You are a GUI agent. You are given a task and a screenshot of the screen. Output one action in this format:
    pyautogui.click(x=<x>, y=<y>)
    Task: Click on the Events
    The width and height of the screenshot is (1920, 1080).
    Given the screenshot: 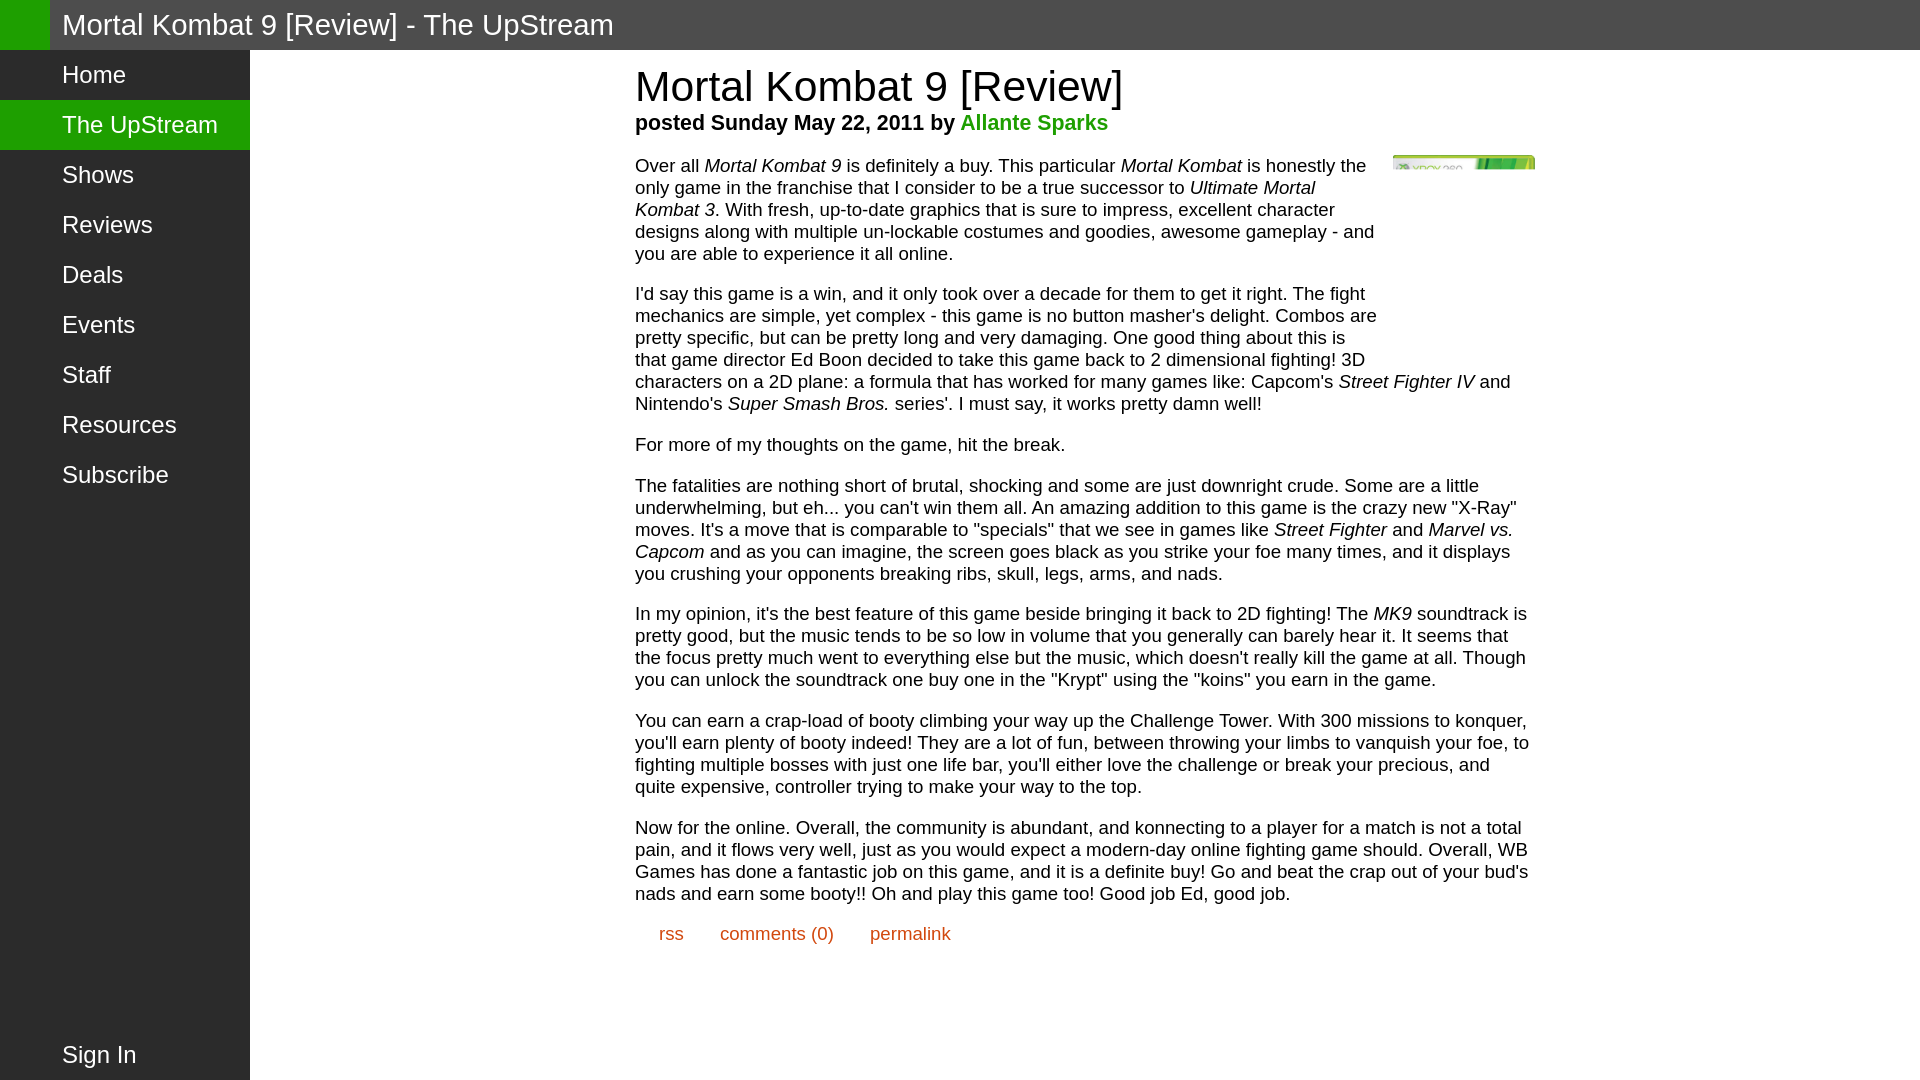 What is the action you would take?
    pyautogui.click(x=124, y=324)
    